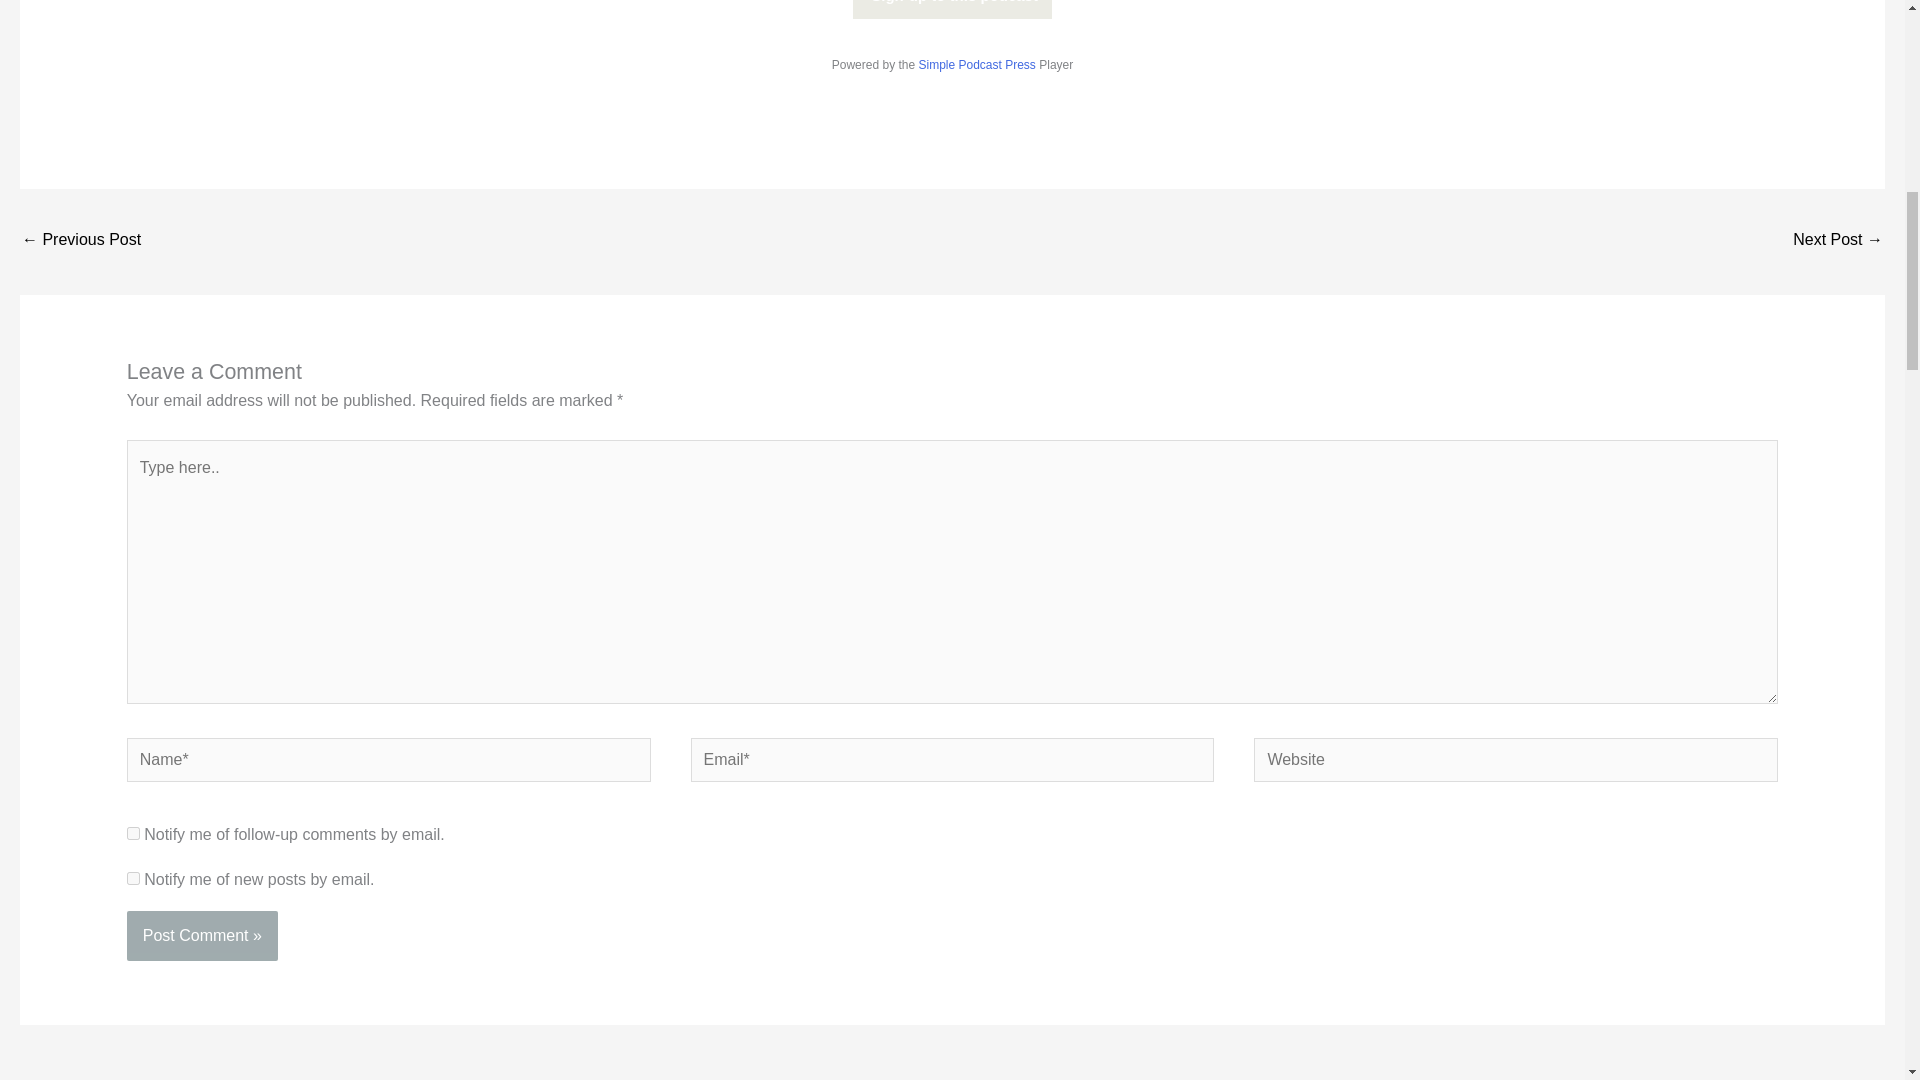 The height and width of the screenshot is (1080, 1920). Describe the element at coordinates (133, 878) in the screenshot. I see `subscribe` at that location.